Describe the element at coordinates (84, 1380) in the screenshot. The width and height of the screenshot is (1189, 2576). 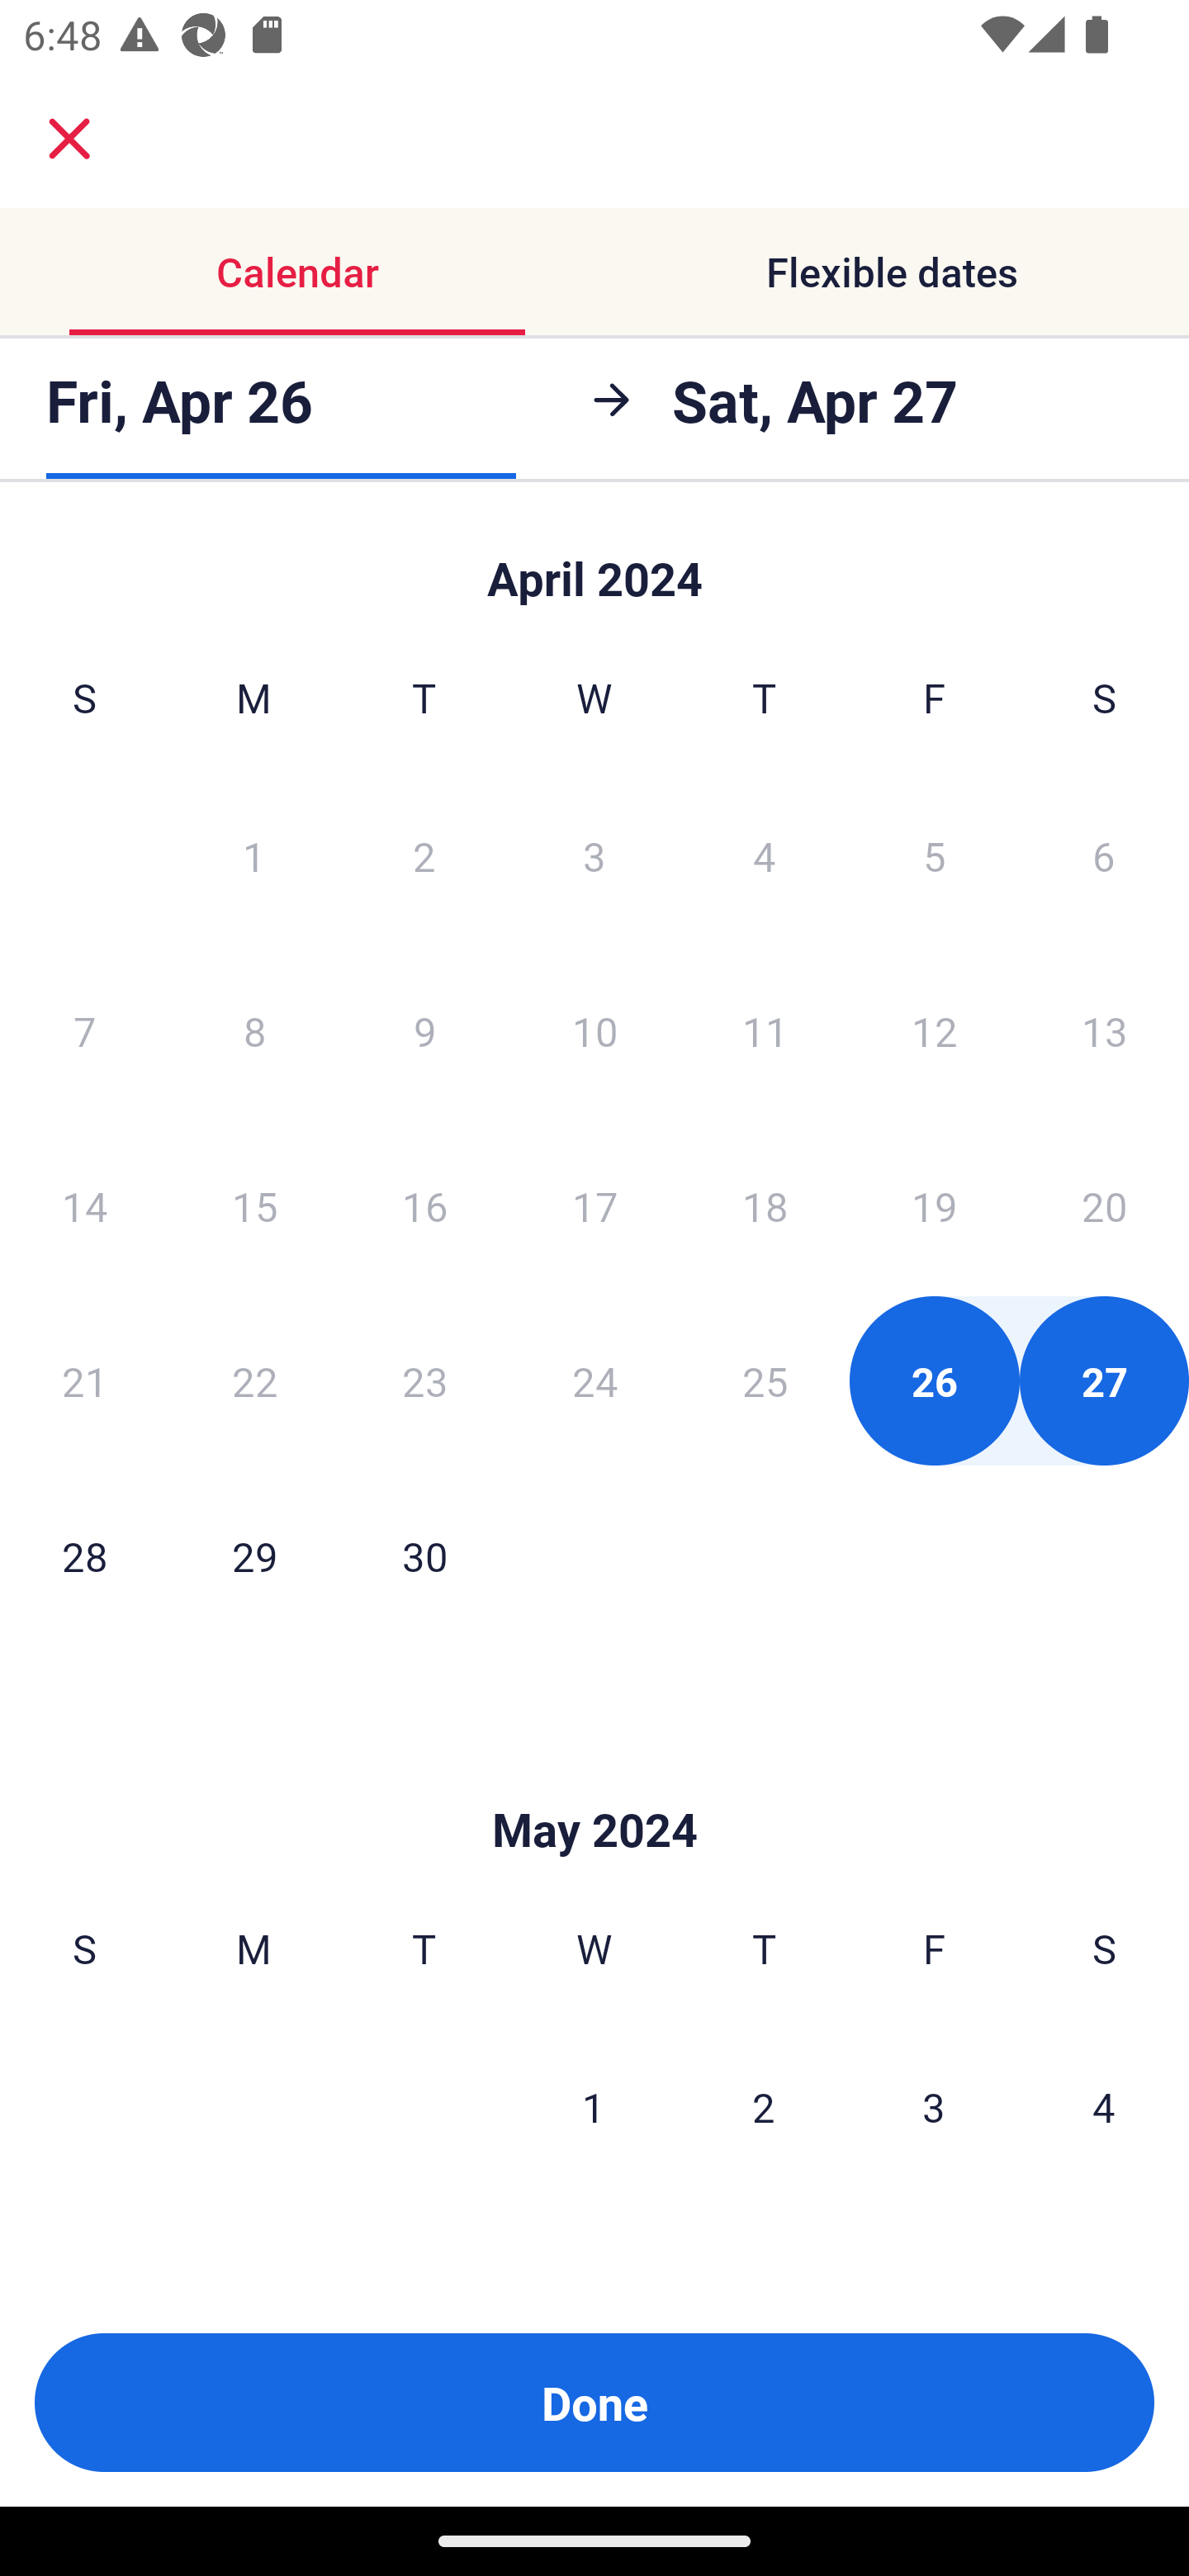
I see `21 Sunday, April 21, 2024` at that location.